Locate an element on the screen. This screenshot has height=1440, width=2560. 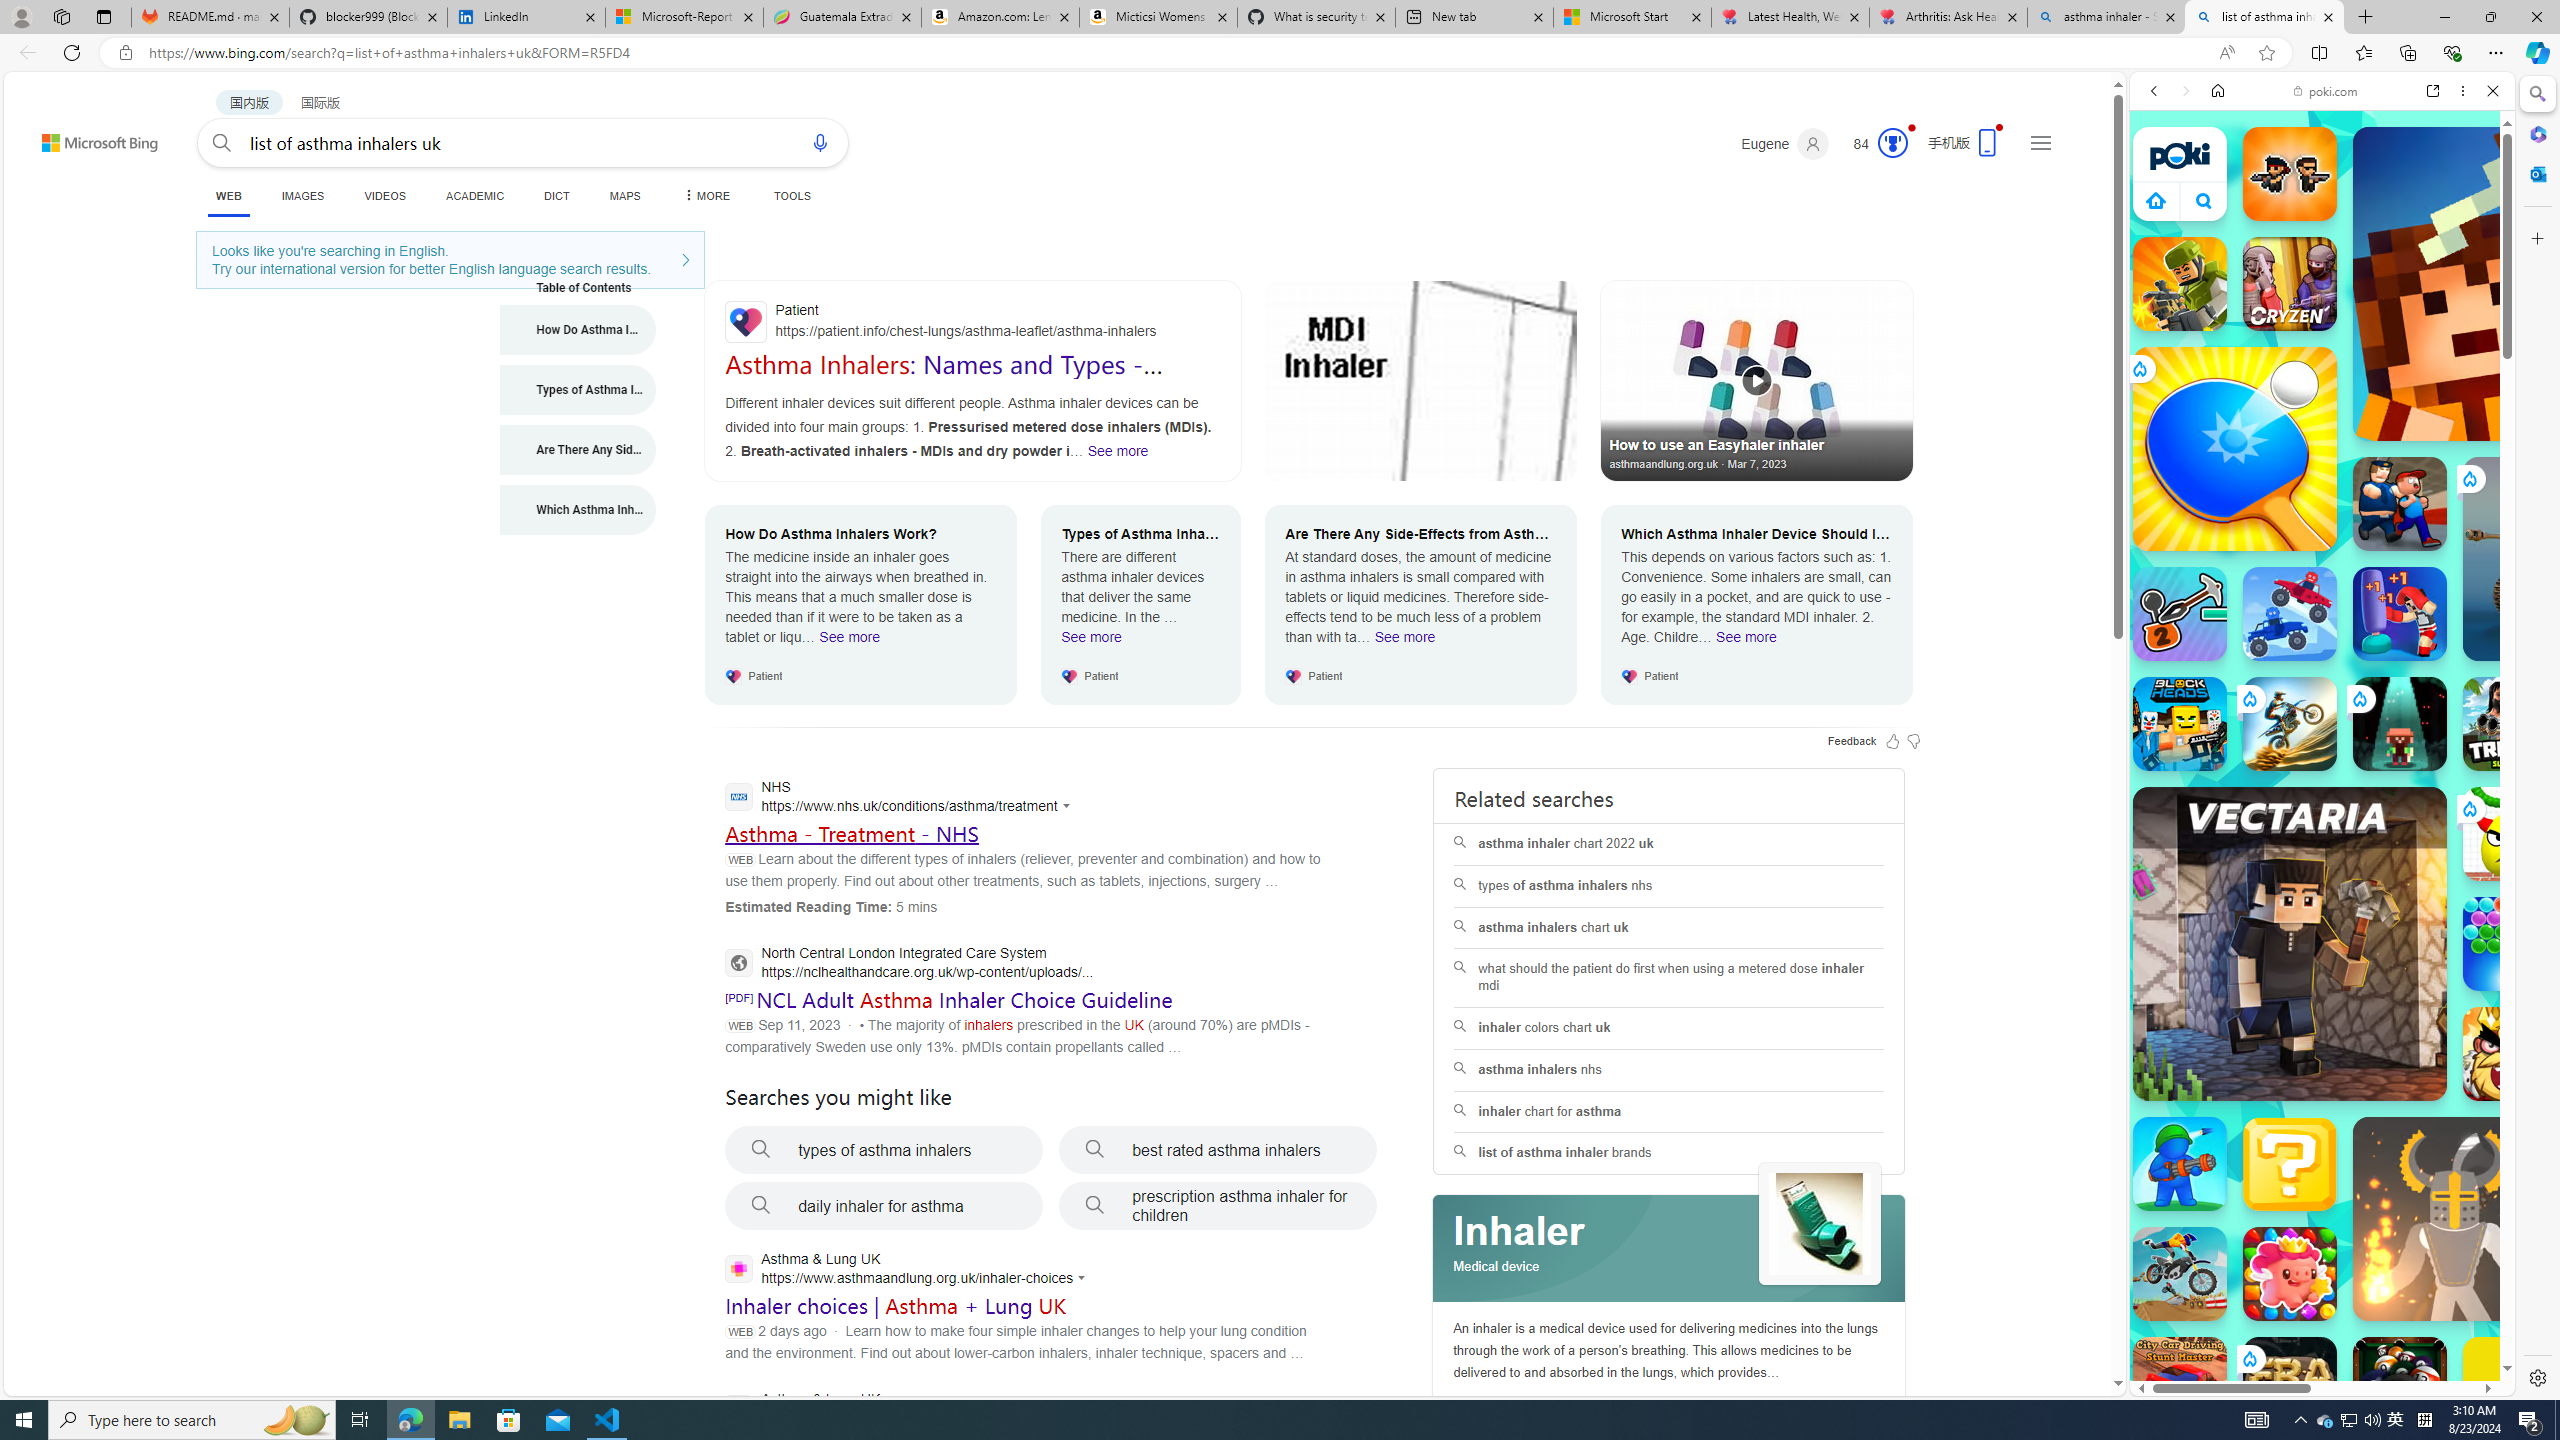
Click to scroll right is located at coordinates (2475, 966).